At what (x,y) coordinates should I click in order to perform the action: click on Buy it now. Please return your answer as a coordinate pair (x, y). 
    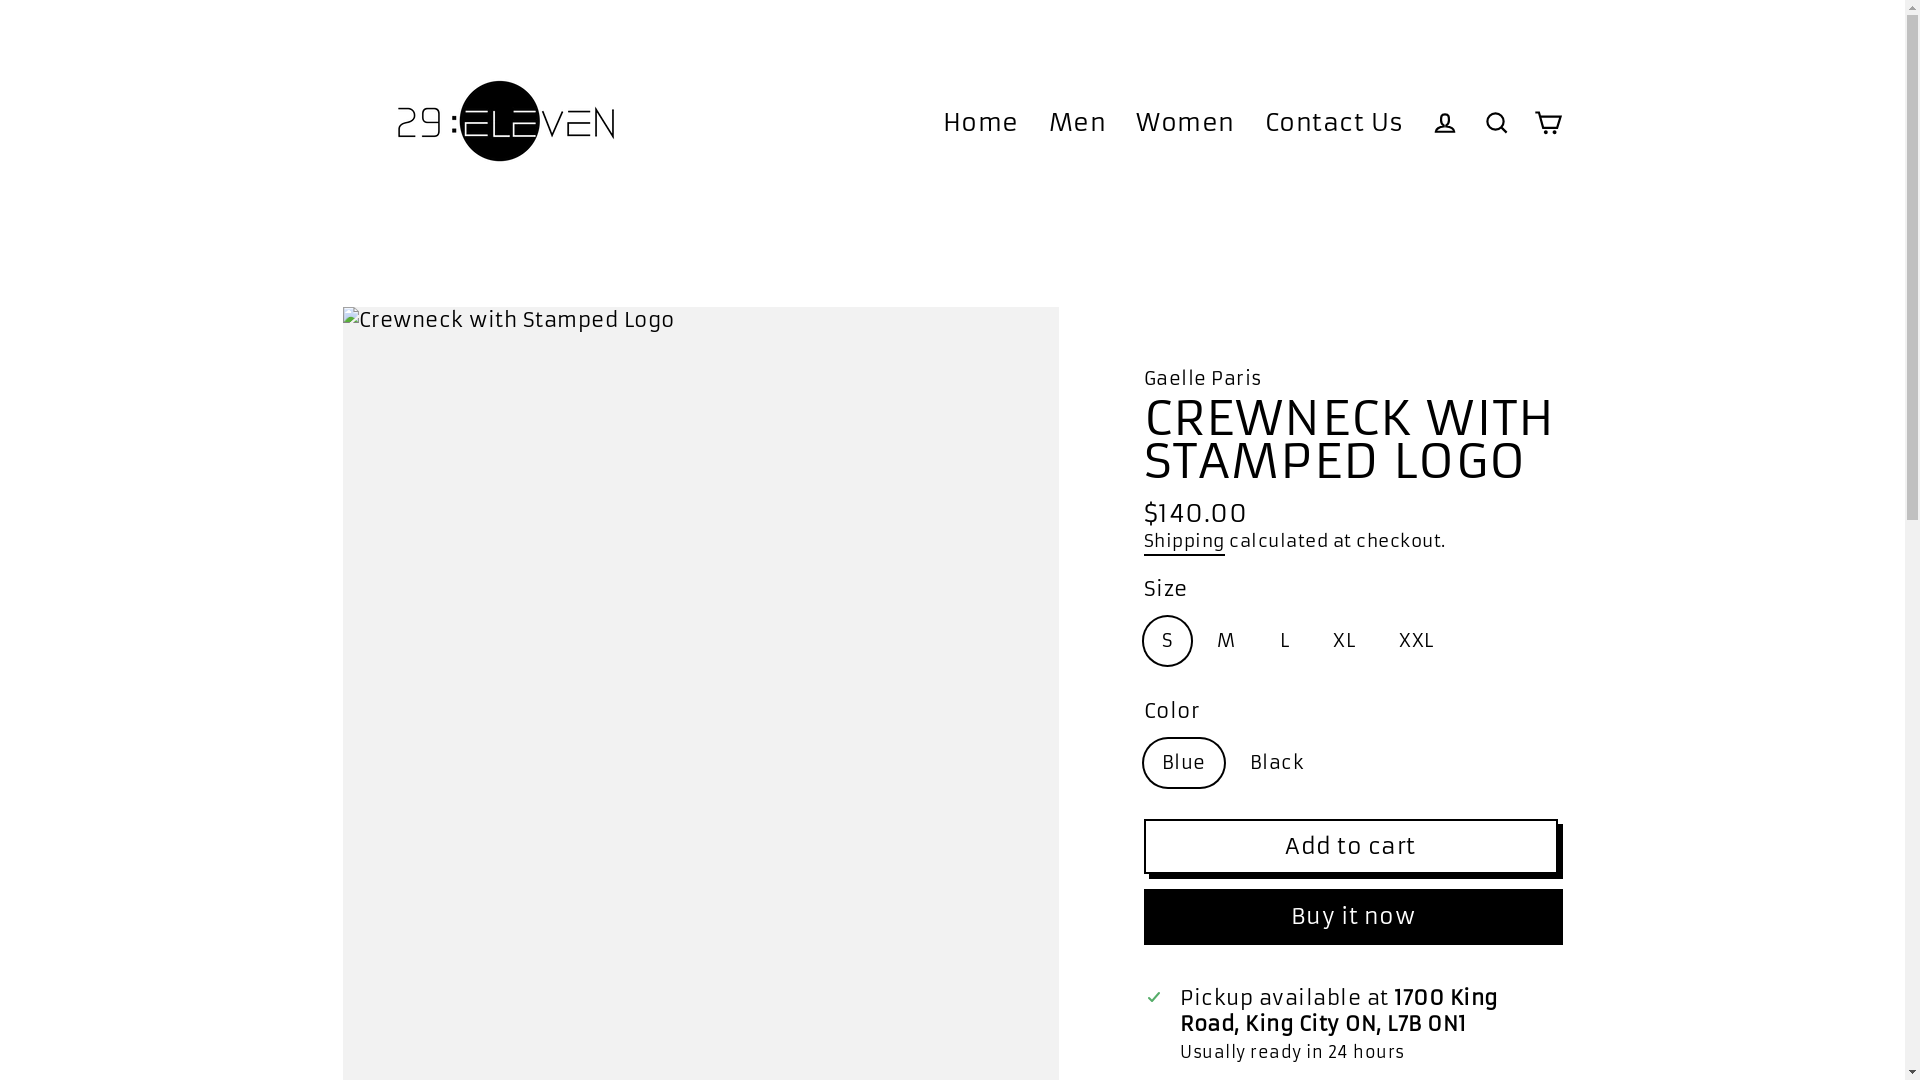
    Looking at the image, I should click on (1354, 916).